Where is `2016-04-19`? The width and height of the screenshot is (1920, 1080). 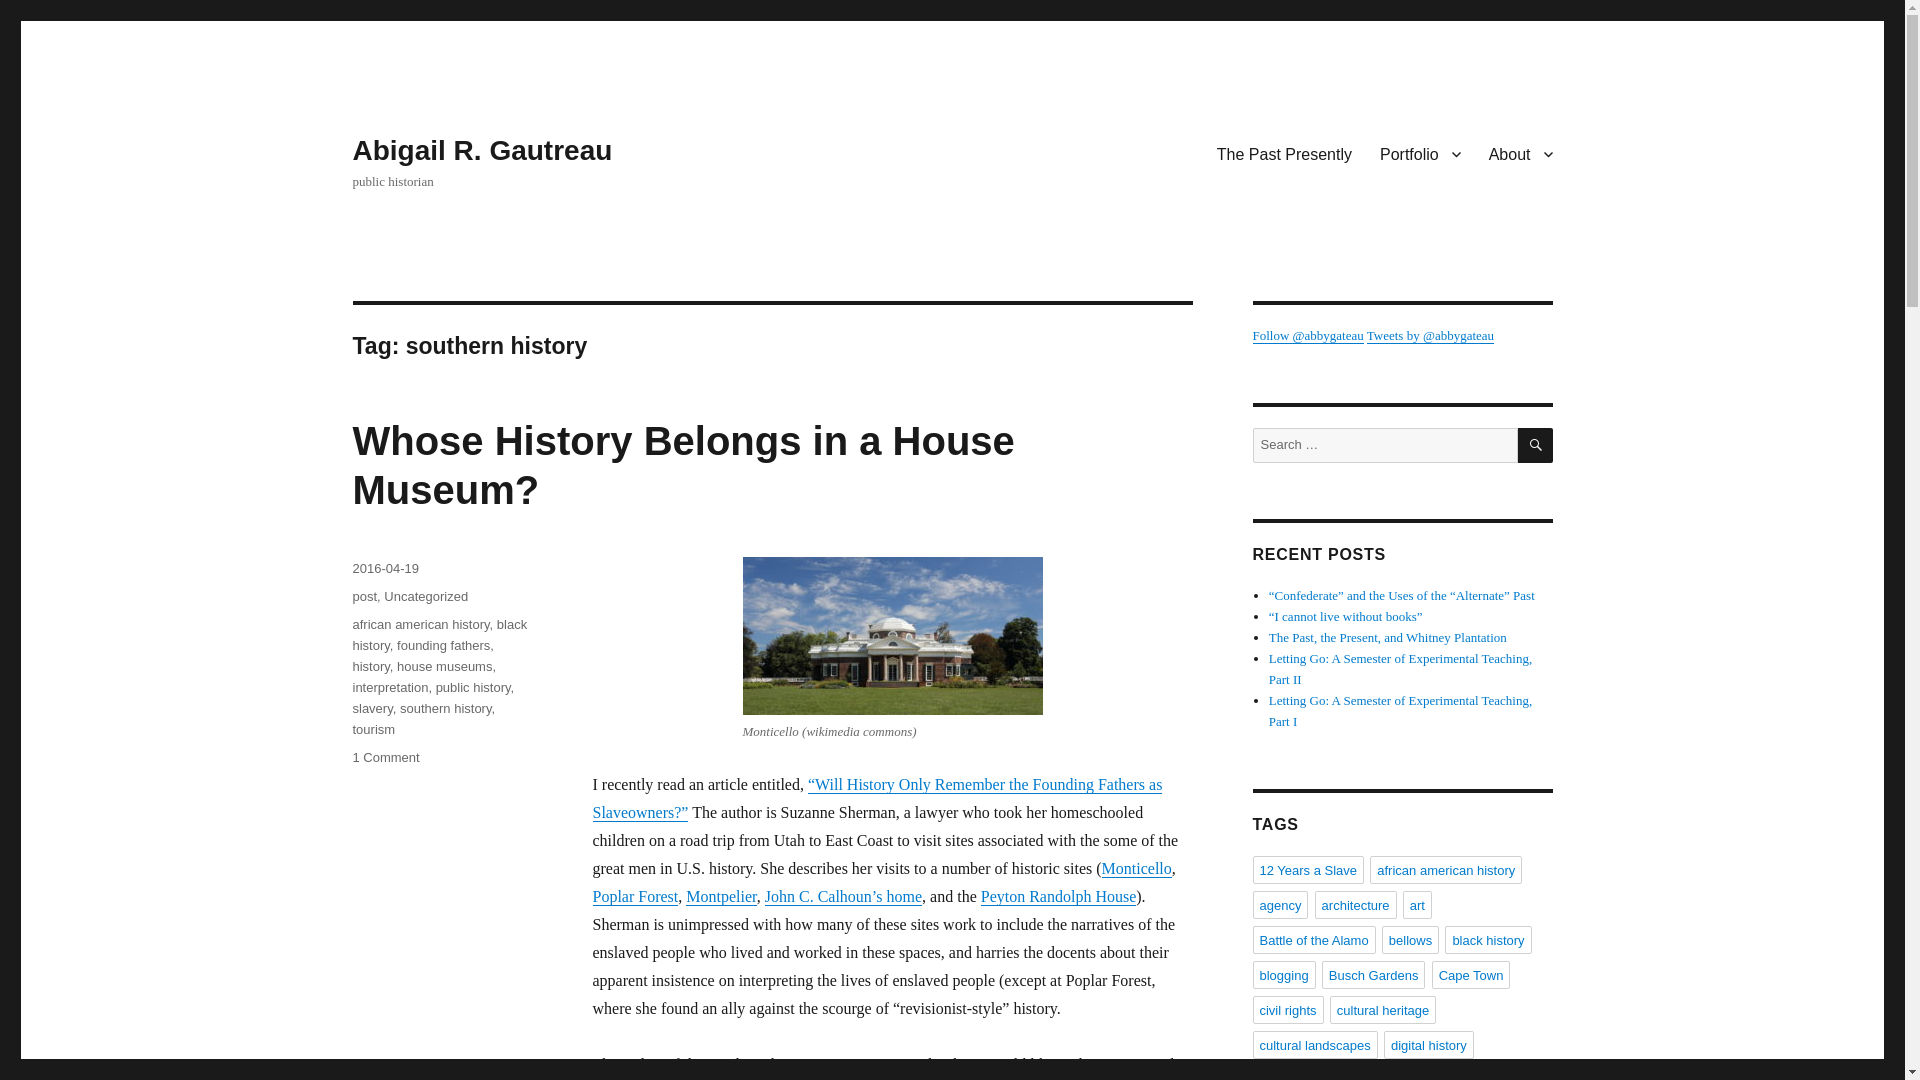 2016-04-19 is located at coordinates (384, 568).